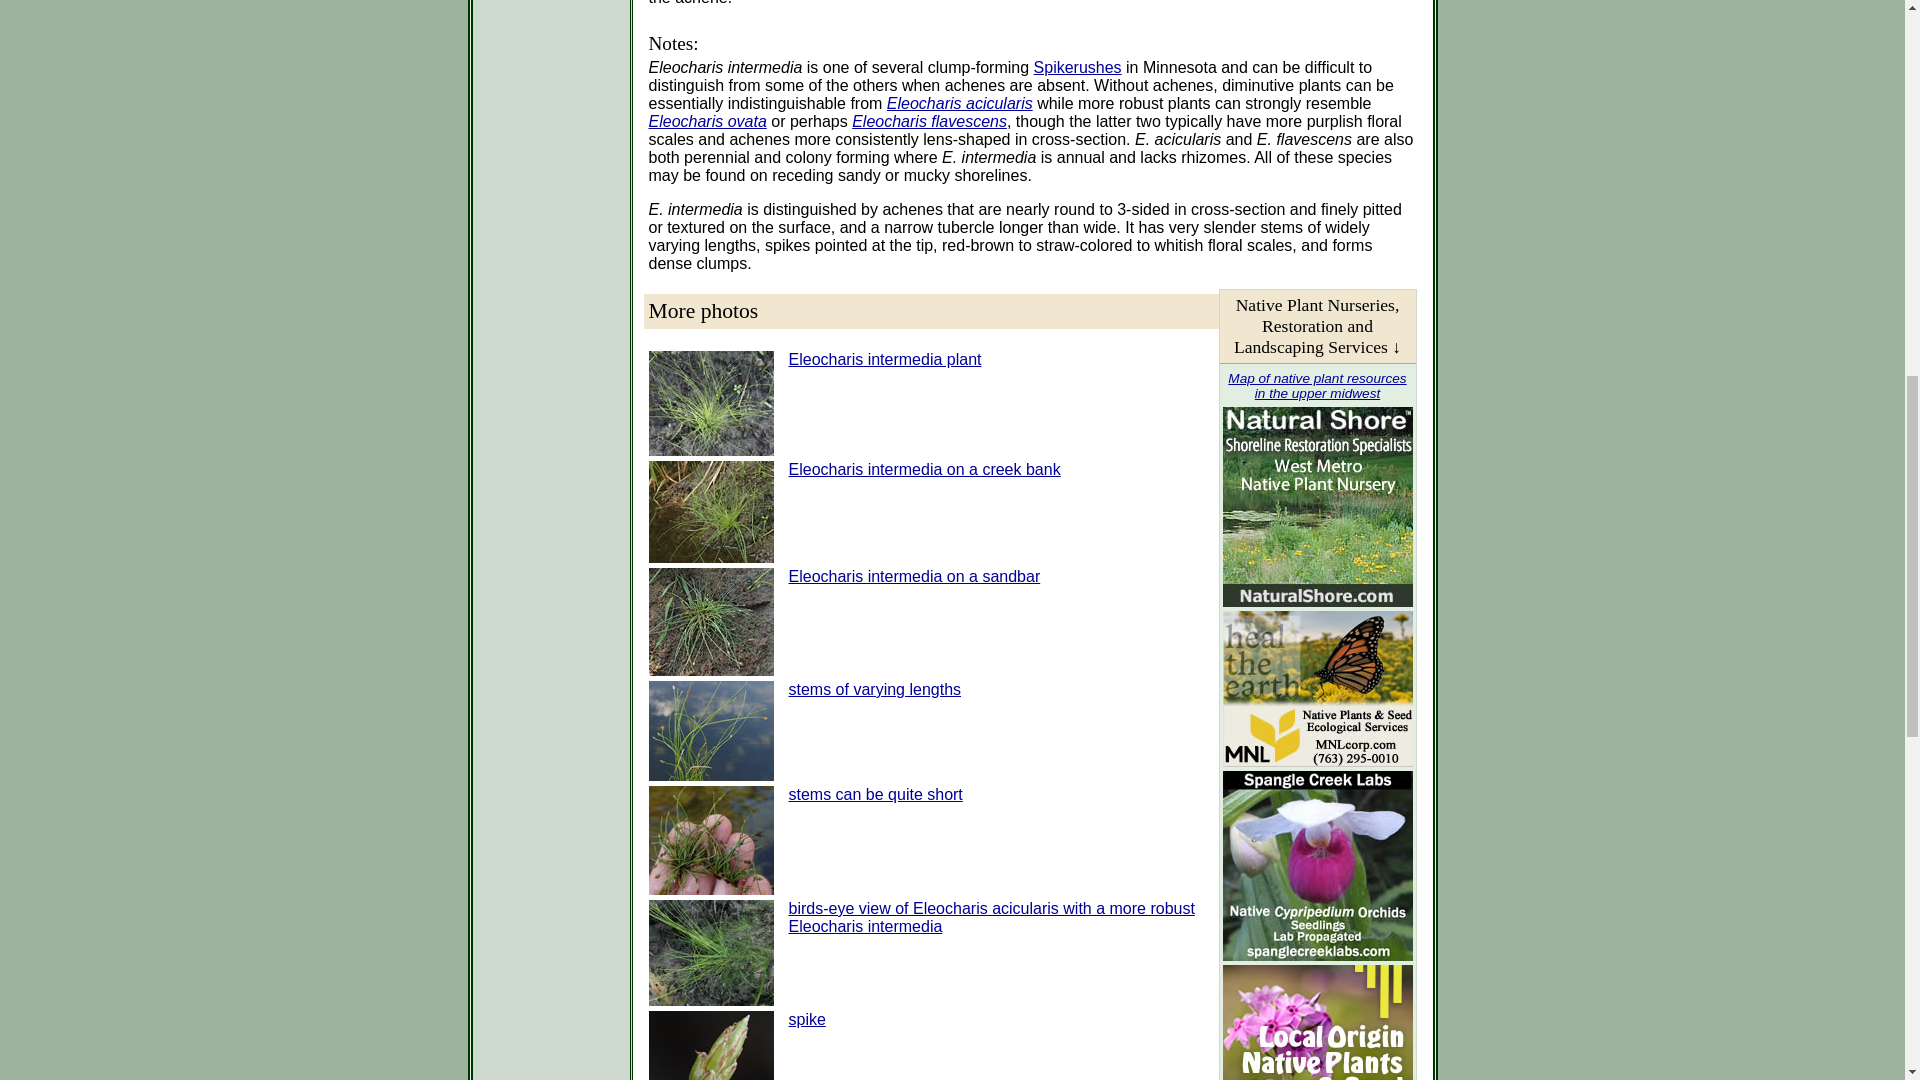  I want to click on Eleocharis intermedia plant, so click(884, 360).